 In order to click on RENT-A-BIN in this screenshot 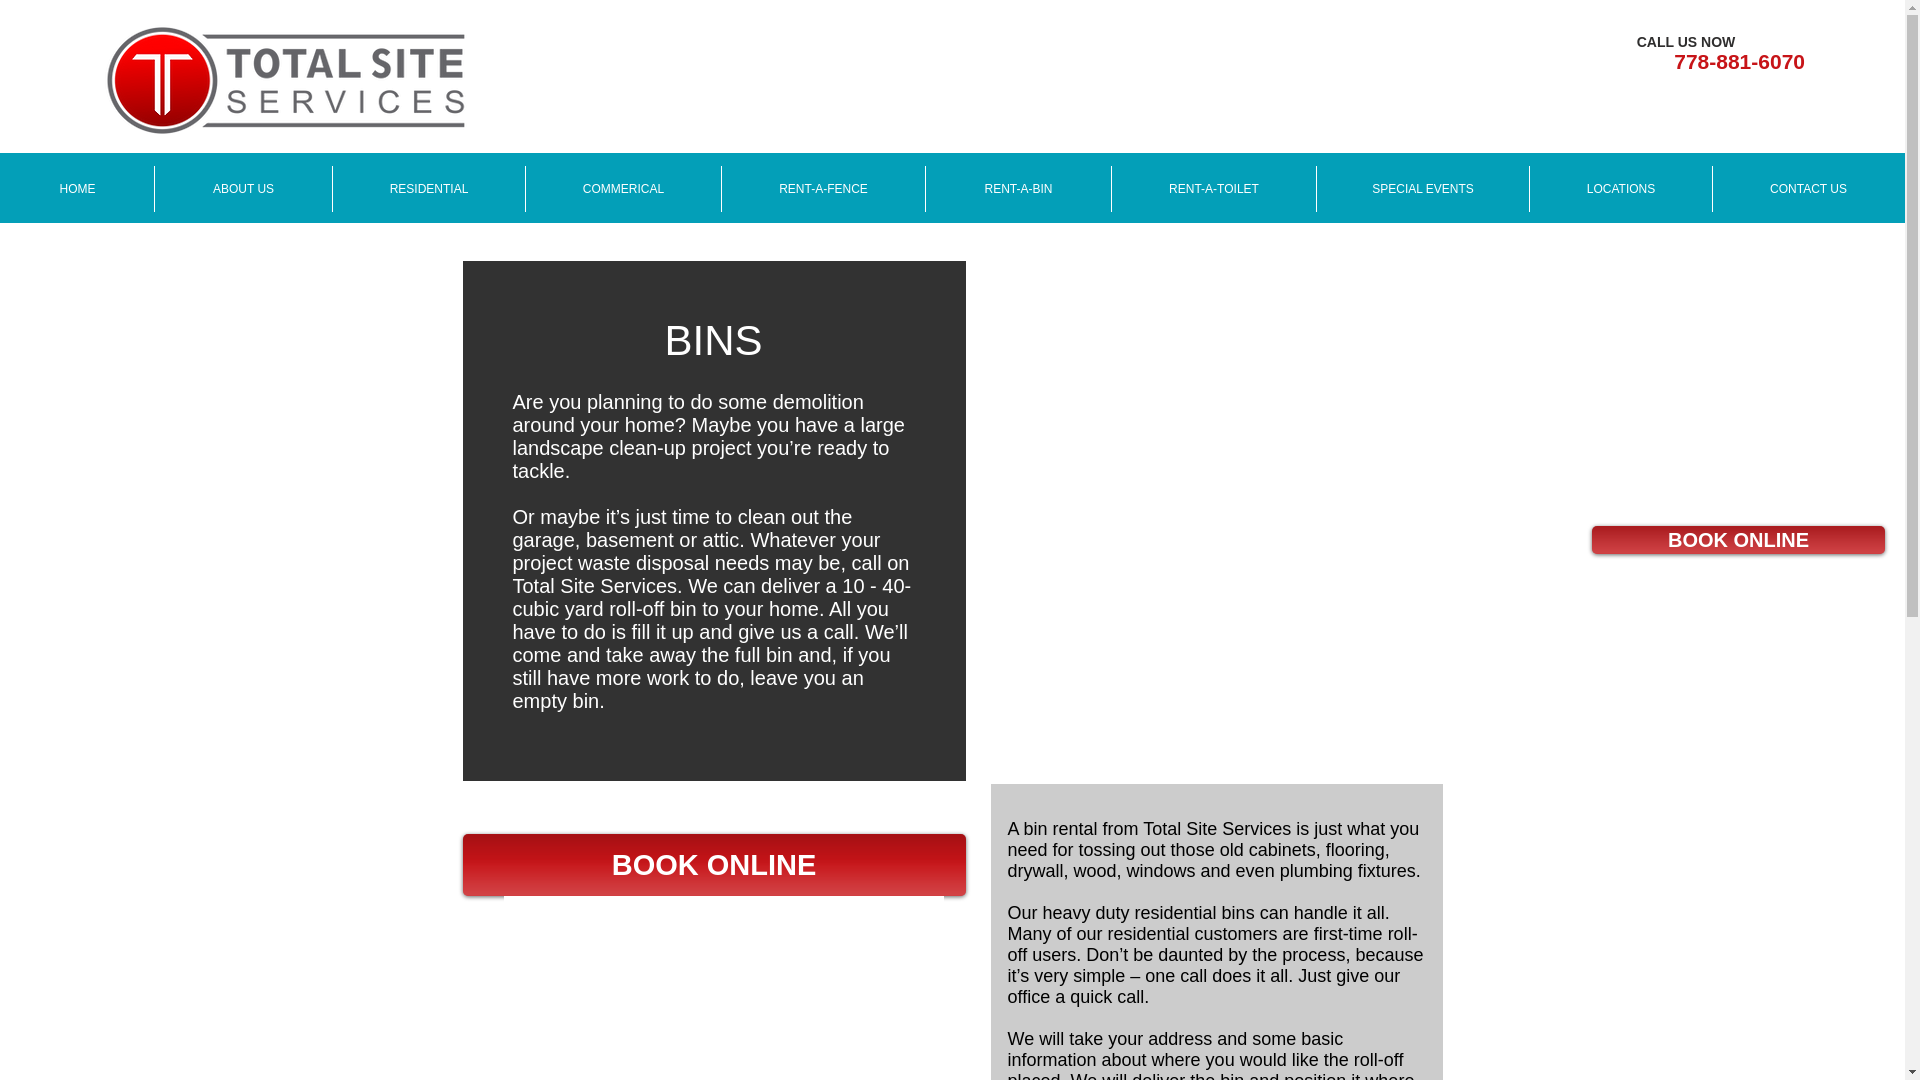, I will do `click(1018, 188)`.